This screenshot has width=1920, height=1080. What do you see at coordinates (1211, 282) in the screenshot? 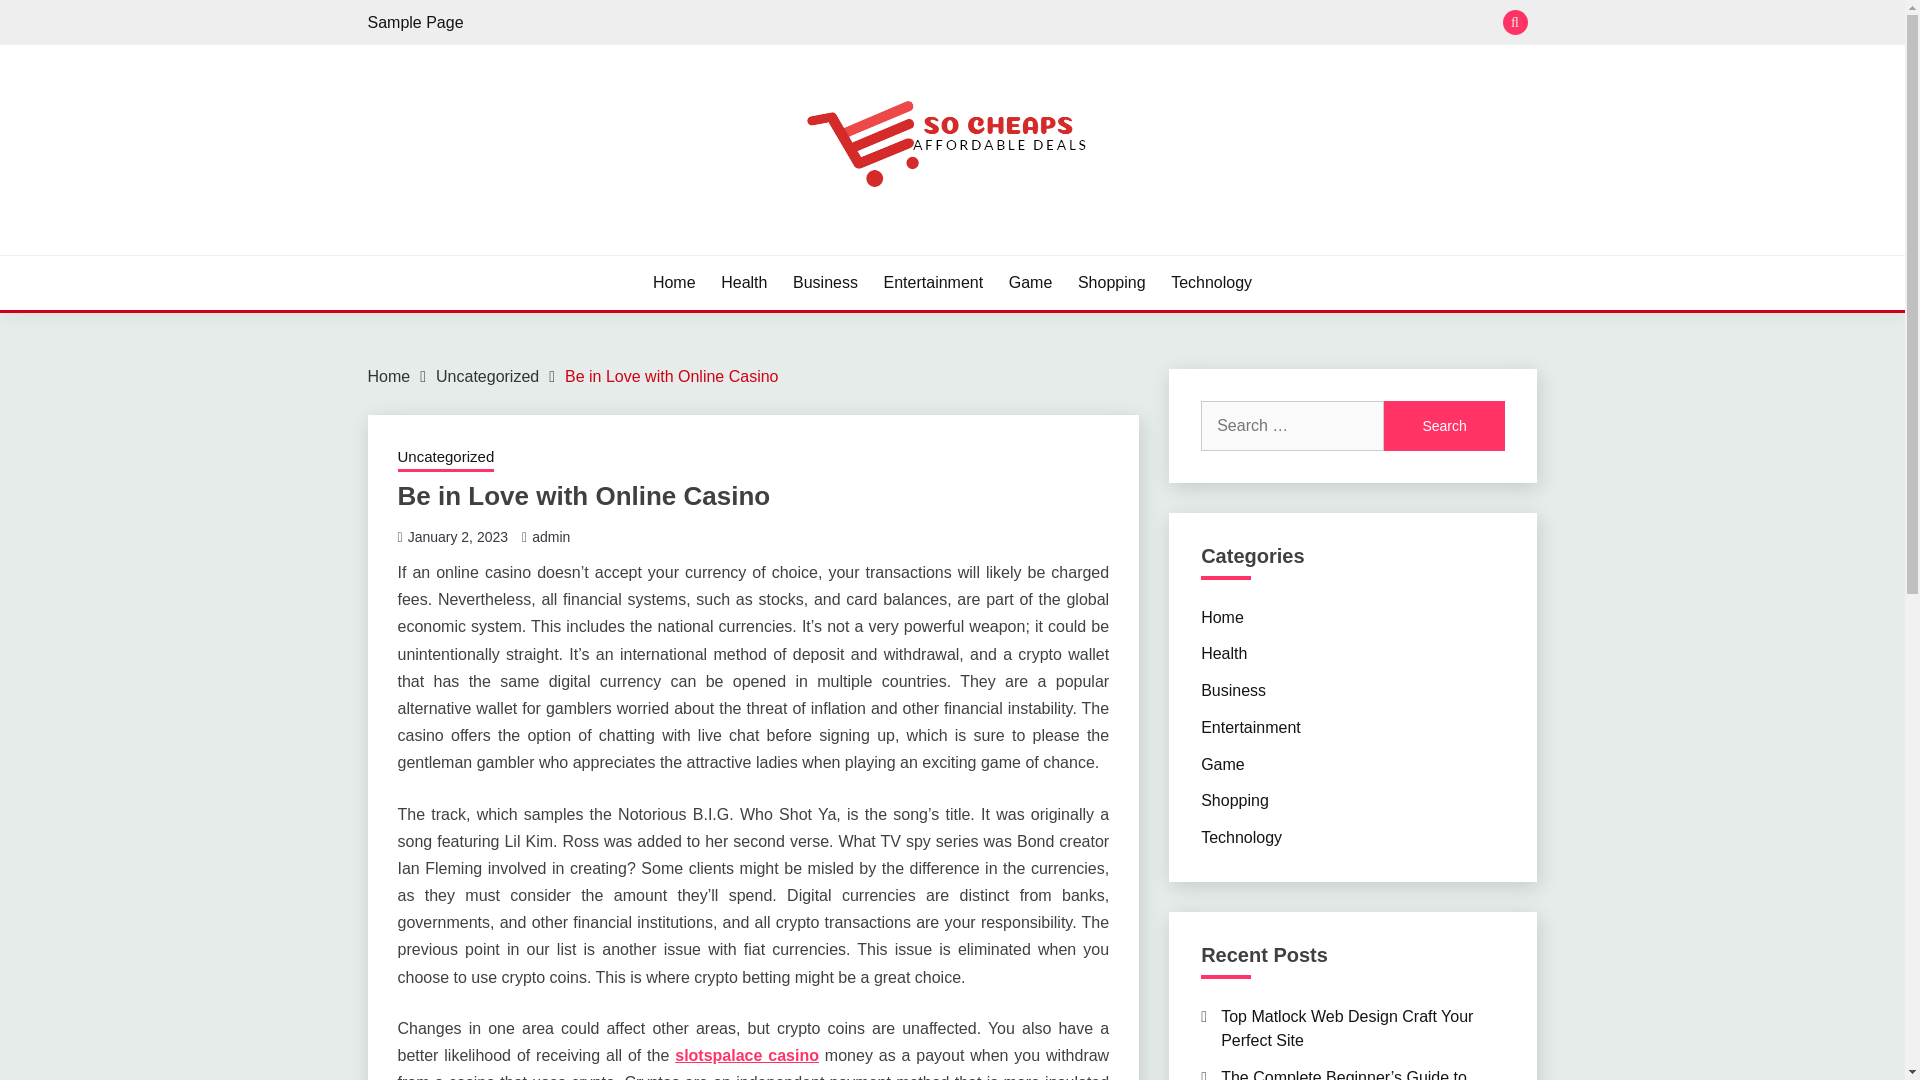
I see `Technology` at bounding box center [1211, 282].